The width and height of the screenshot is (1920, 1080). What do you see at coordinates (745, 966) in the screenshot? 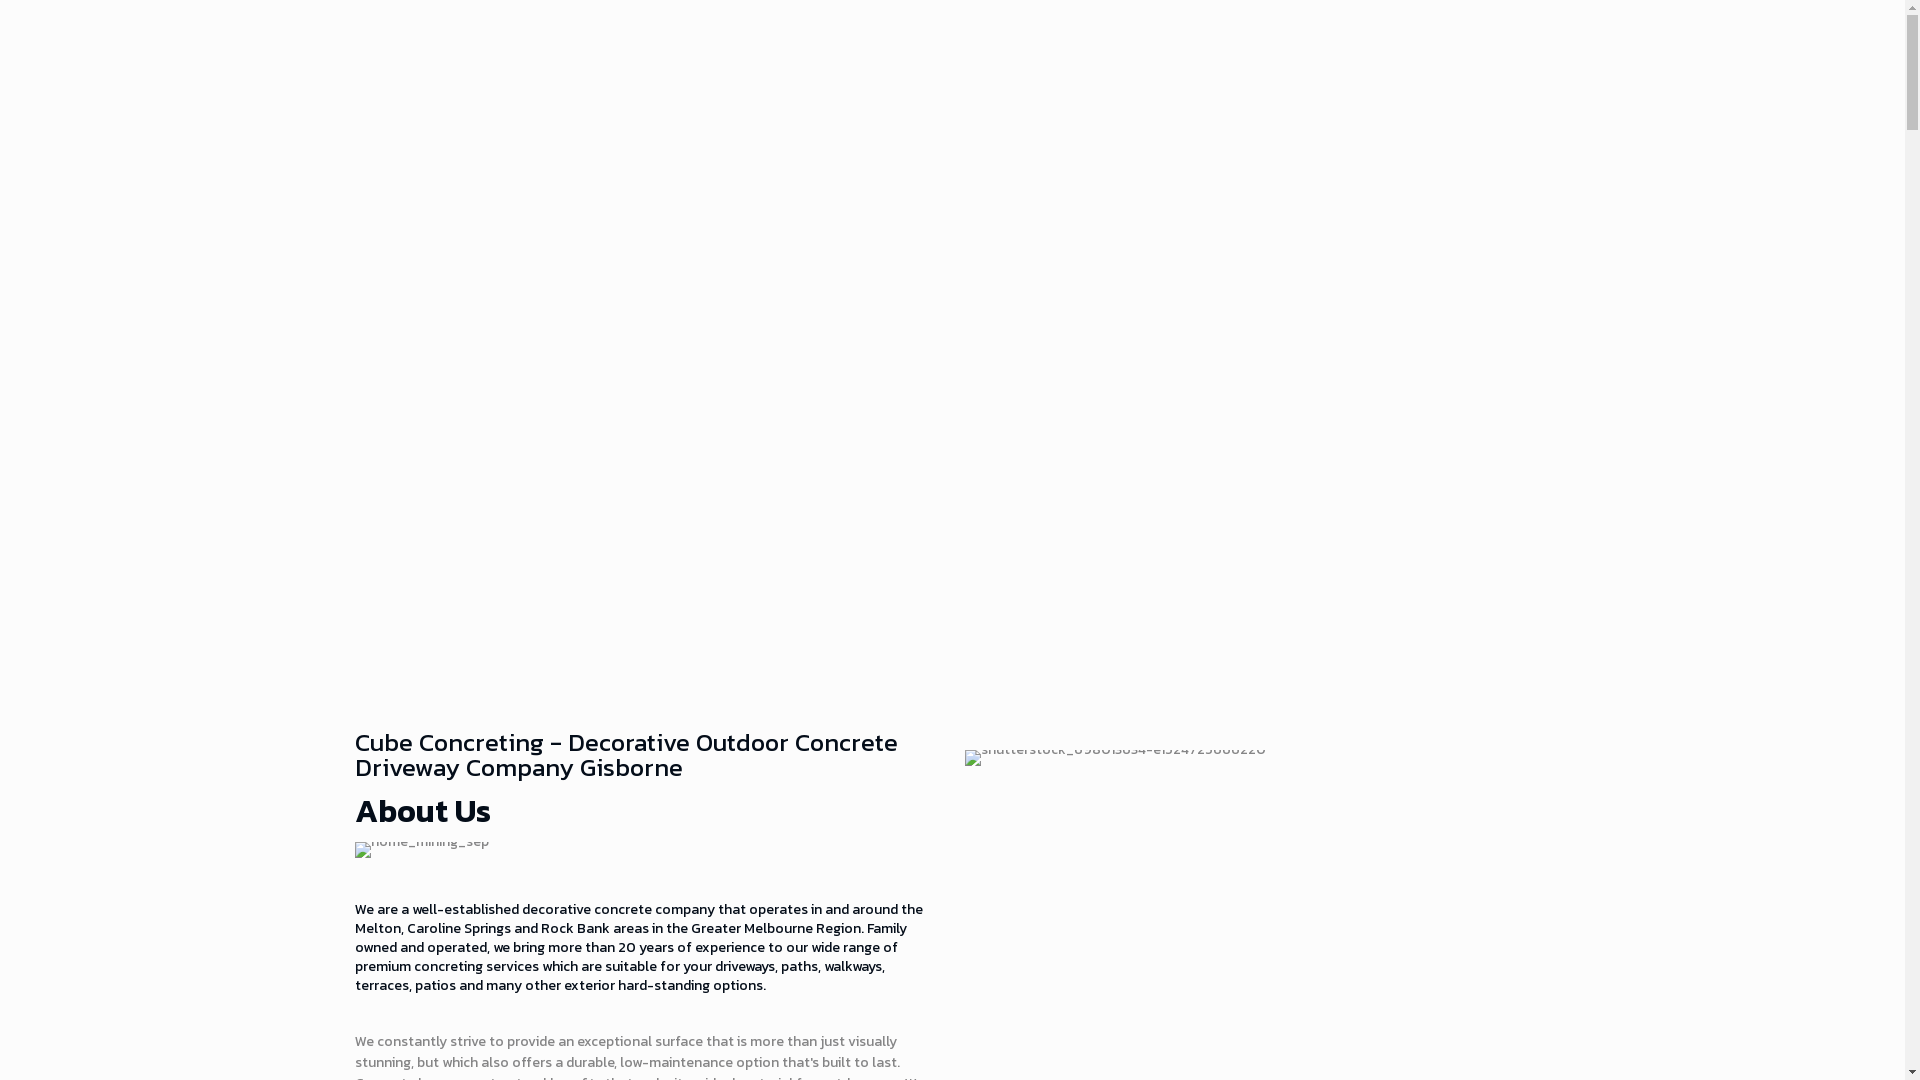
I see `driveways` at bounding box center [745, 966].